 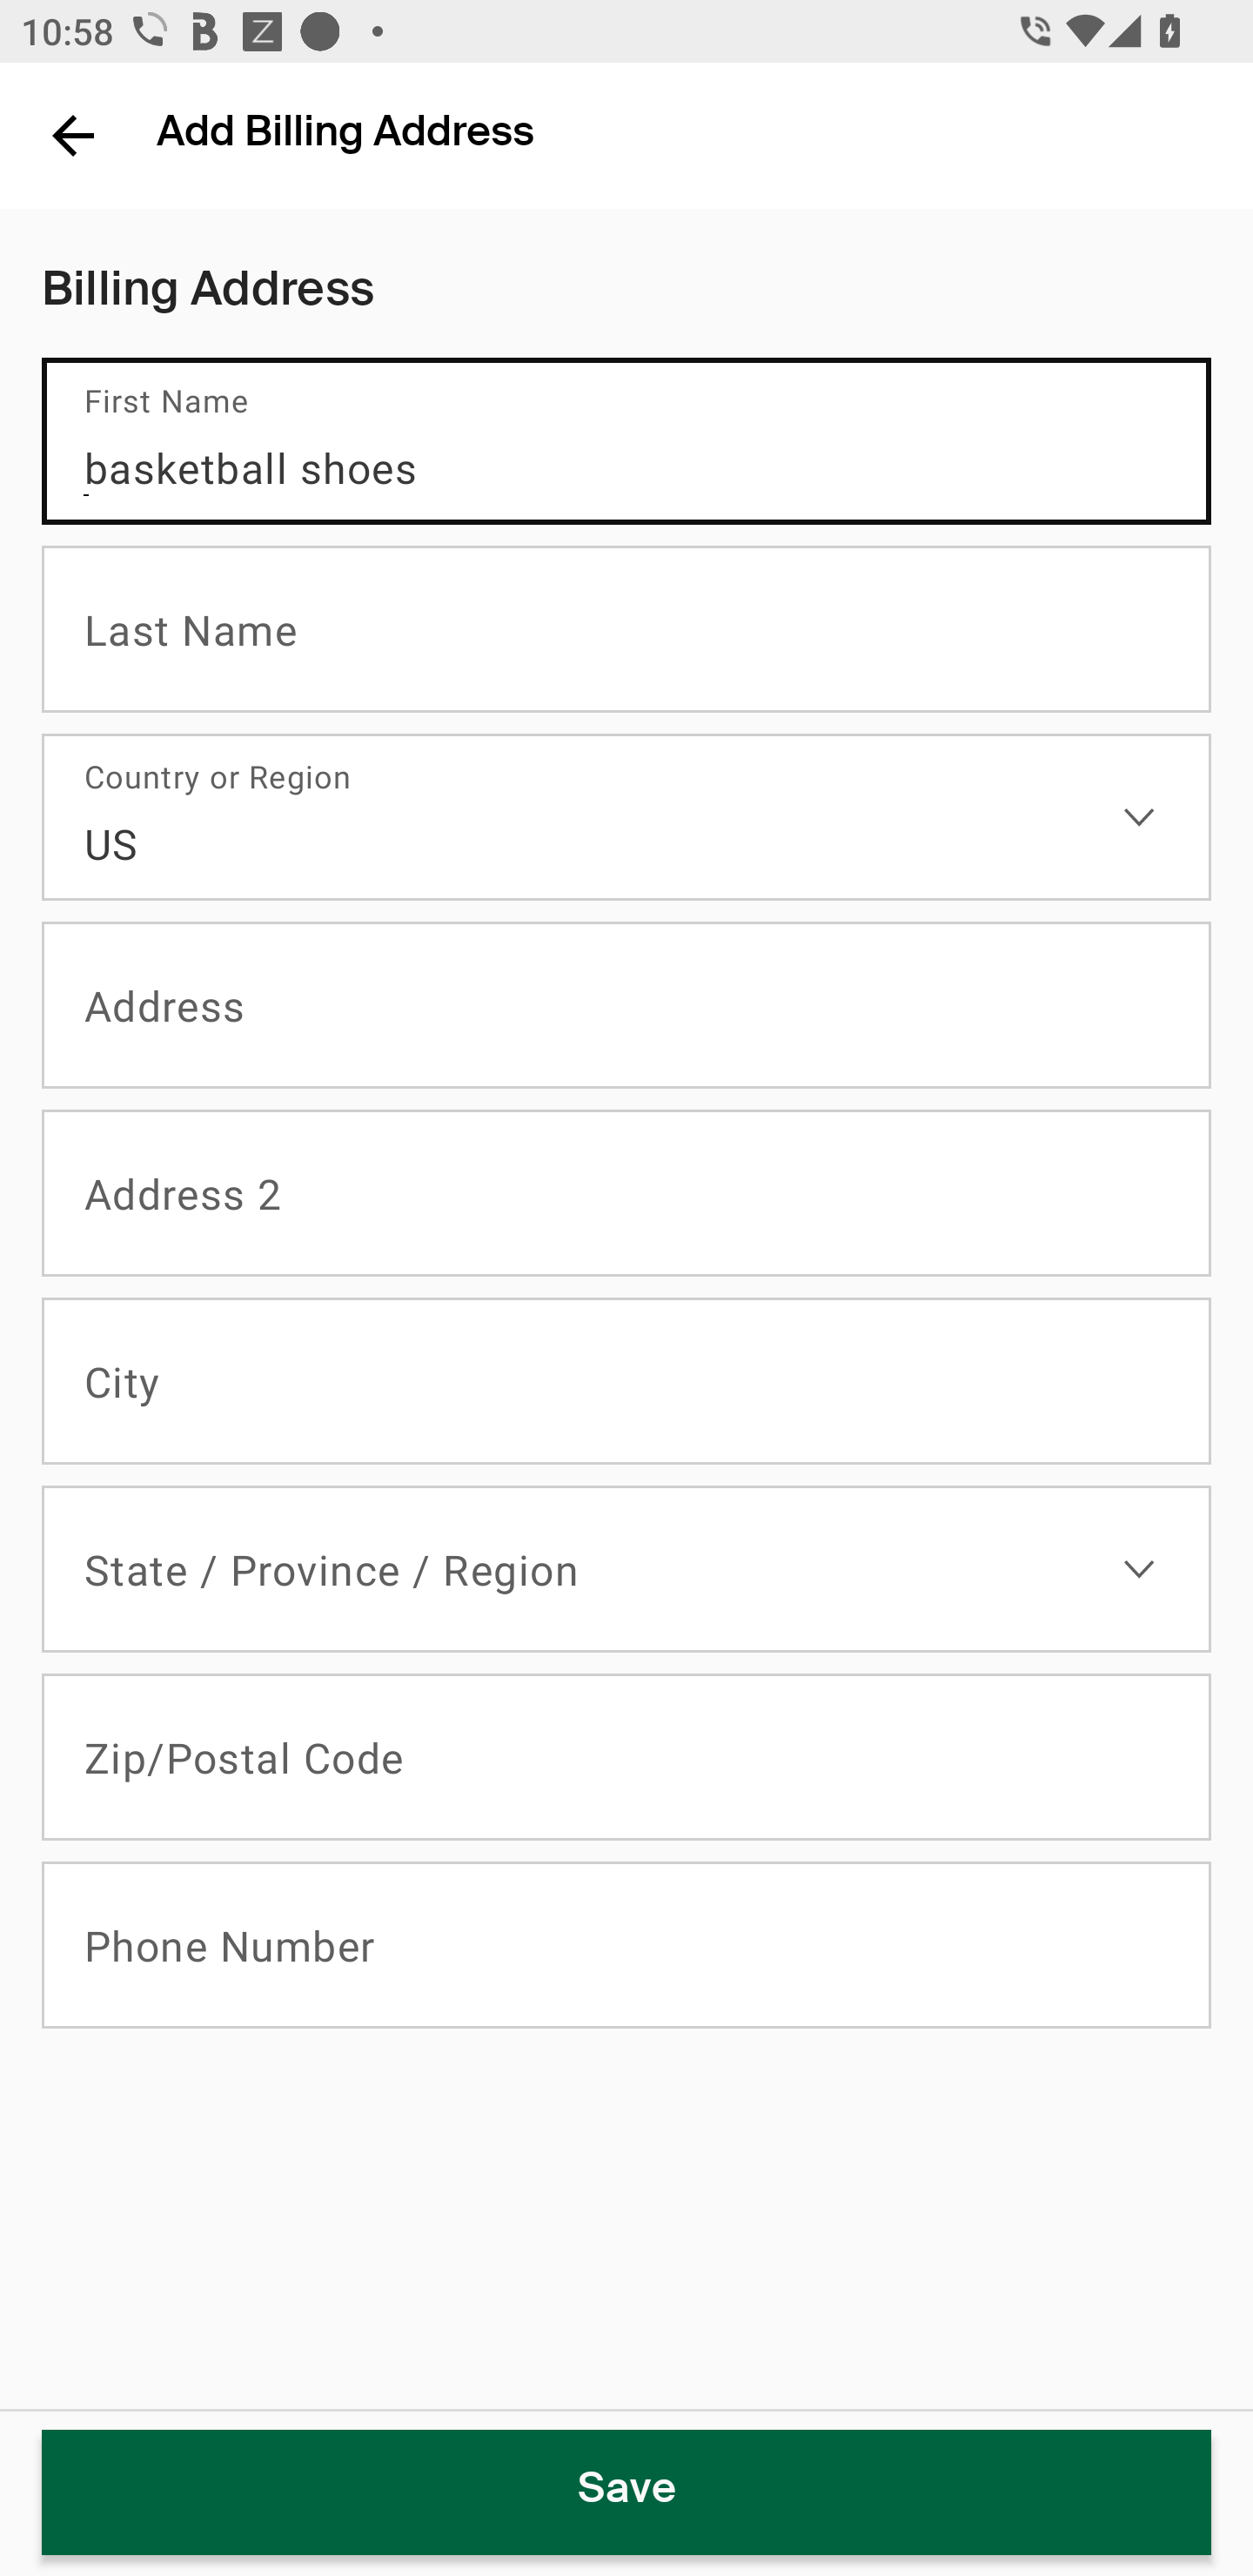 What do you see at coordinates (73, 135) in the screenshot?
I see `Navigate up` at bounding box center [73, 135].